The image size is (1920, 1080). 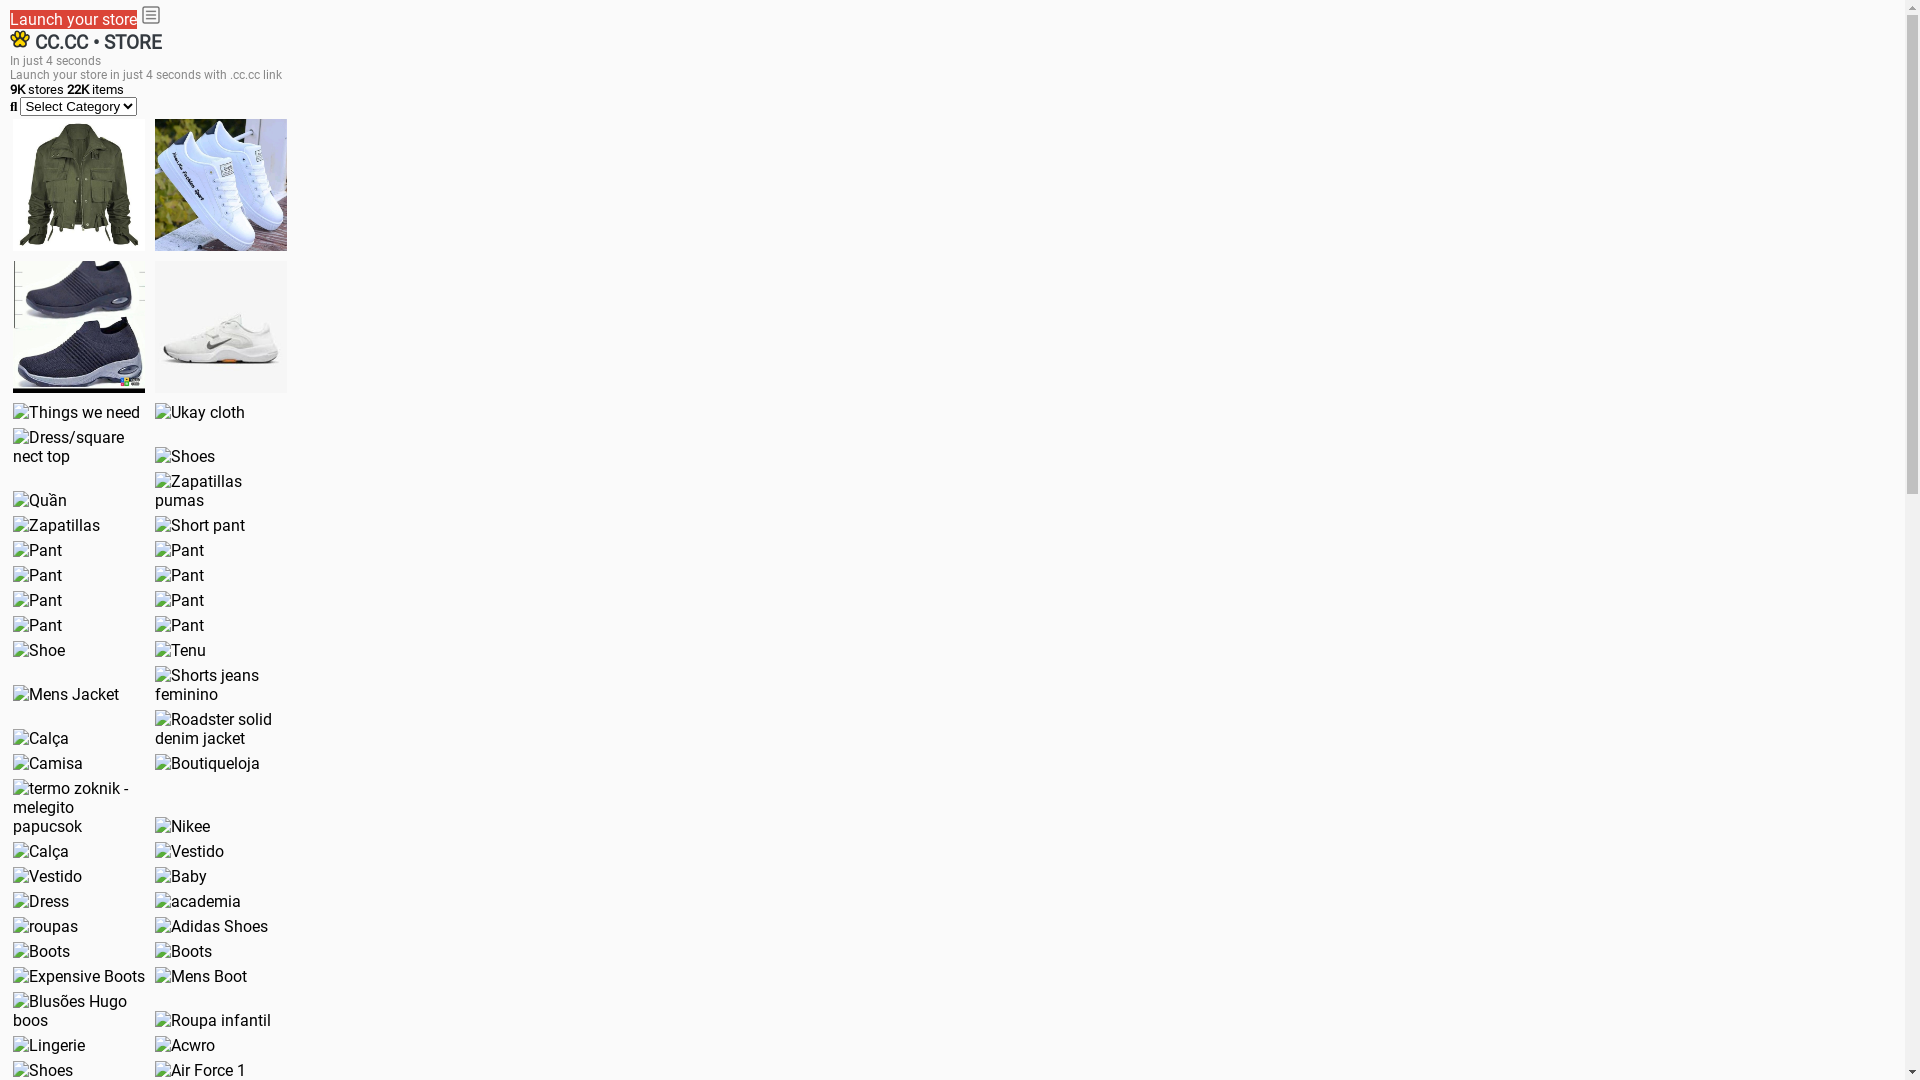 What do you see at coordinates (38, 576) in the screenshot?
I see `Pant` at bounding box center [38, 576].